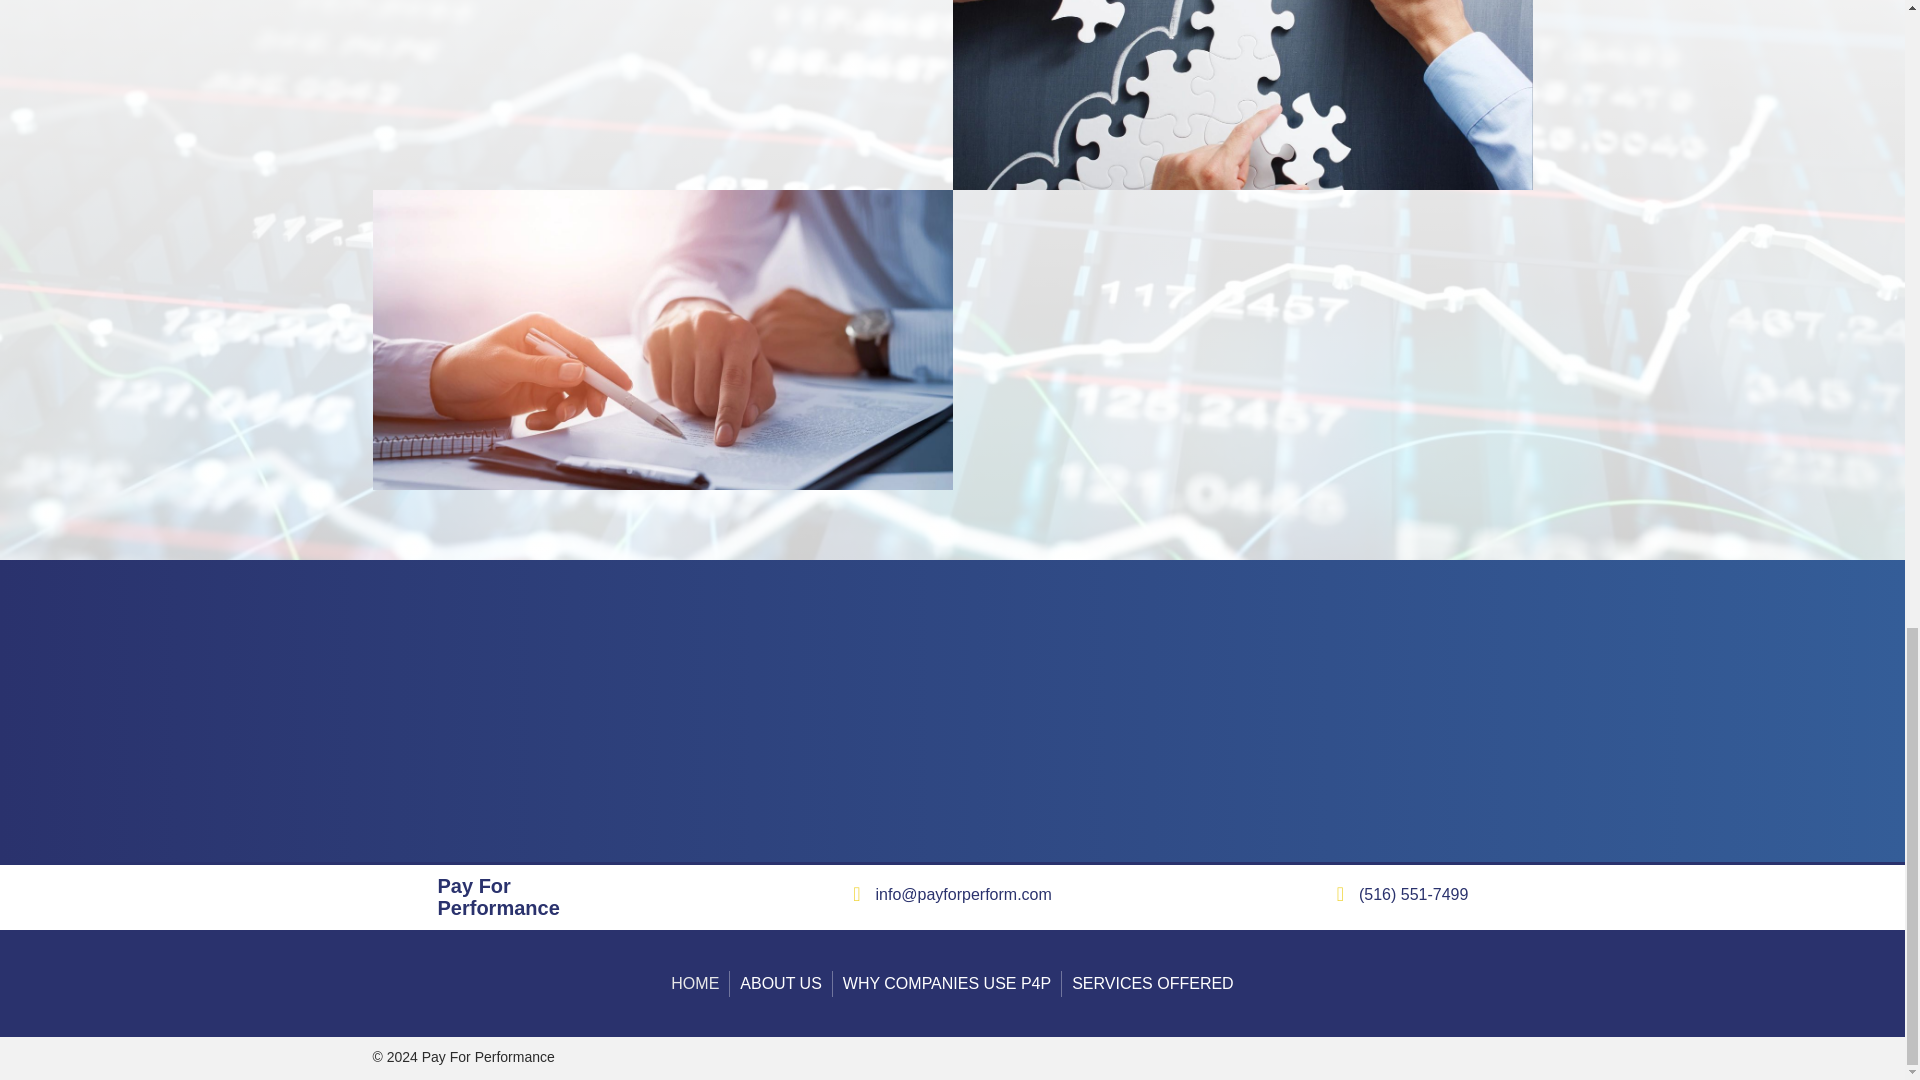 The image size is (1920, 1080). What do you see at coordinates (694, 983) in the screenshot?
I see `HOME` at bounding box center [694, 983].